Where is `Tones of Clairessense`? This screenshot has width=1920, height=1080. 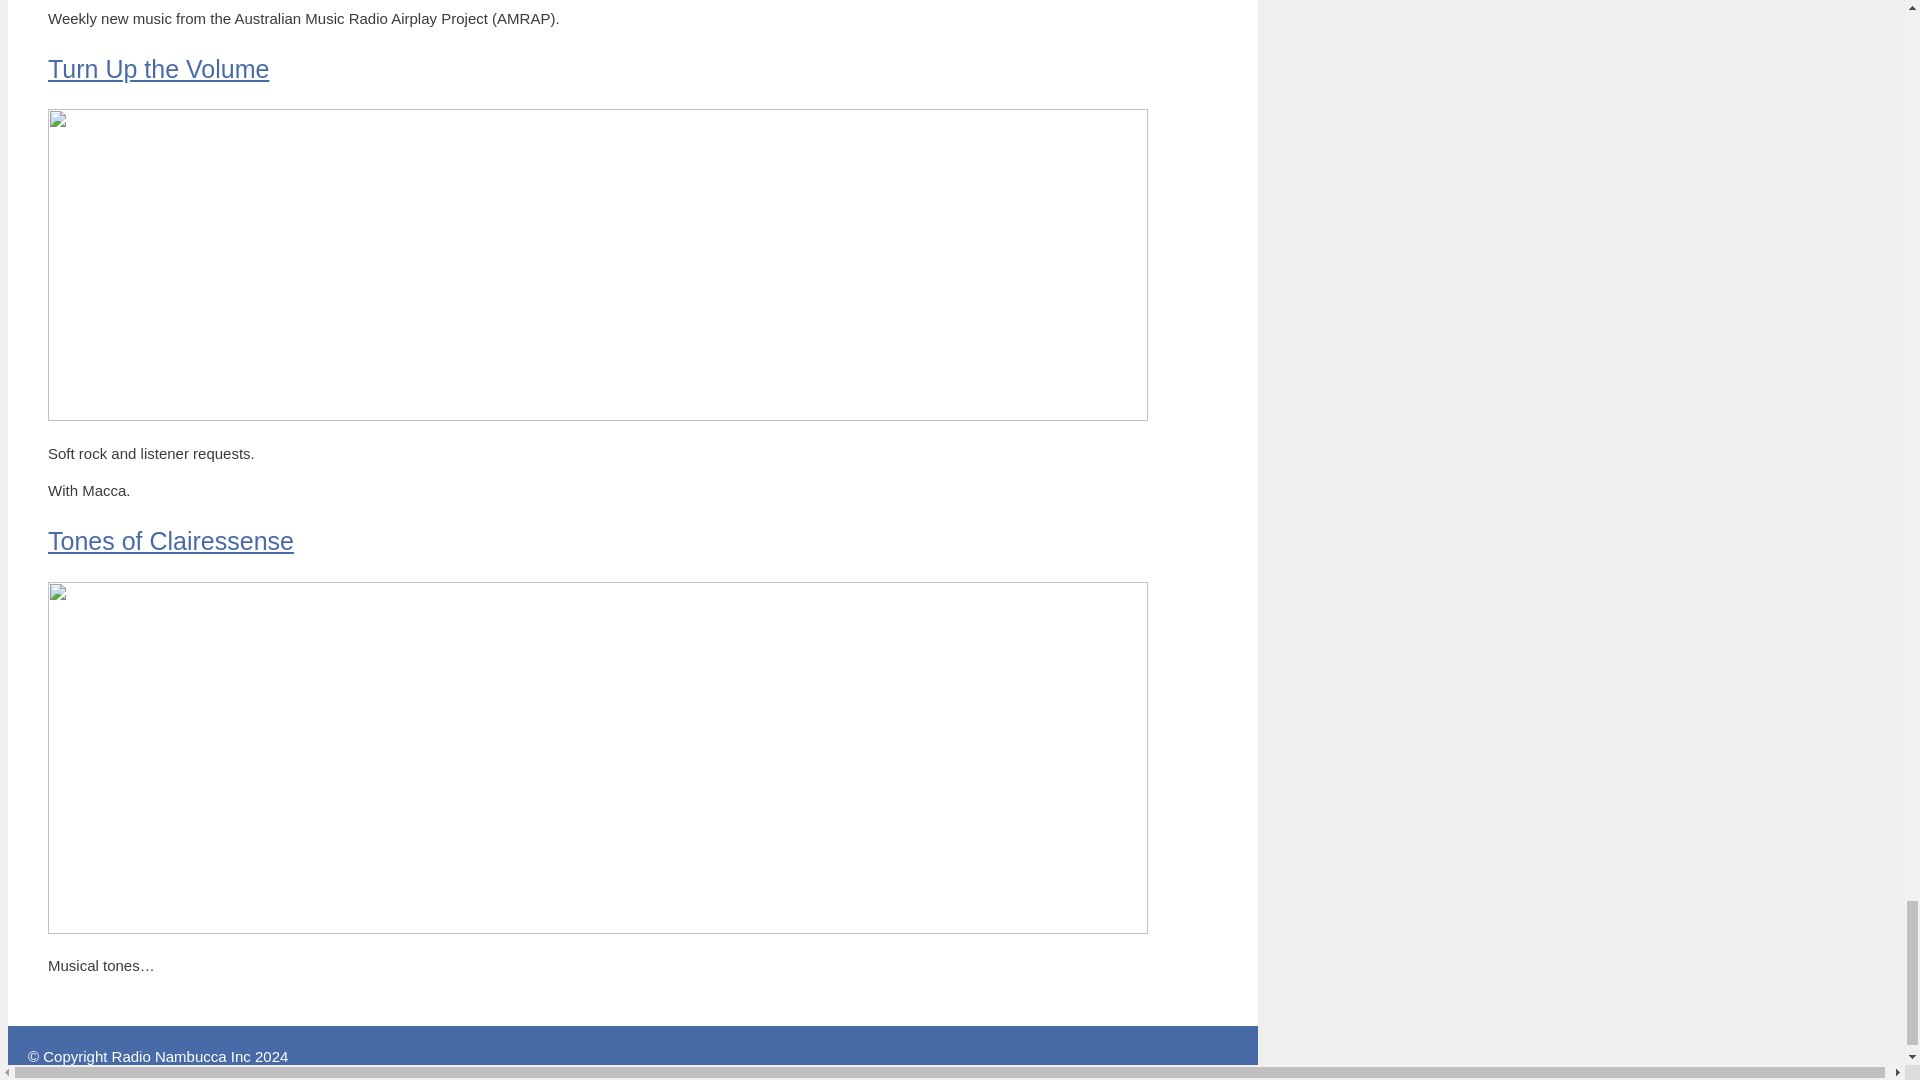
Tones of Clairessense is located at coordinates (170, 541).